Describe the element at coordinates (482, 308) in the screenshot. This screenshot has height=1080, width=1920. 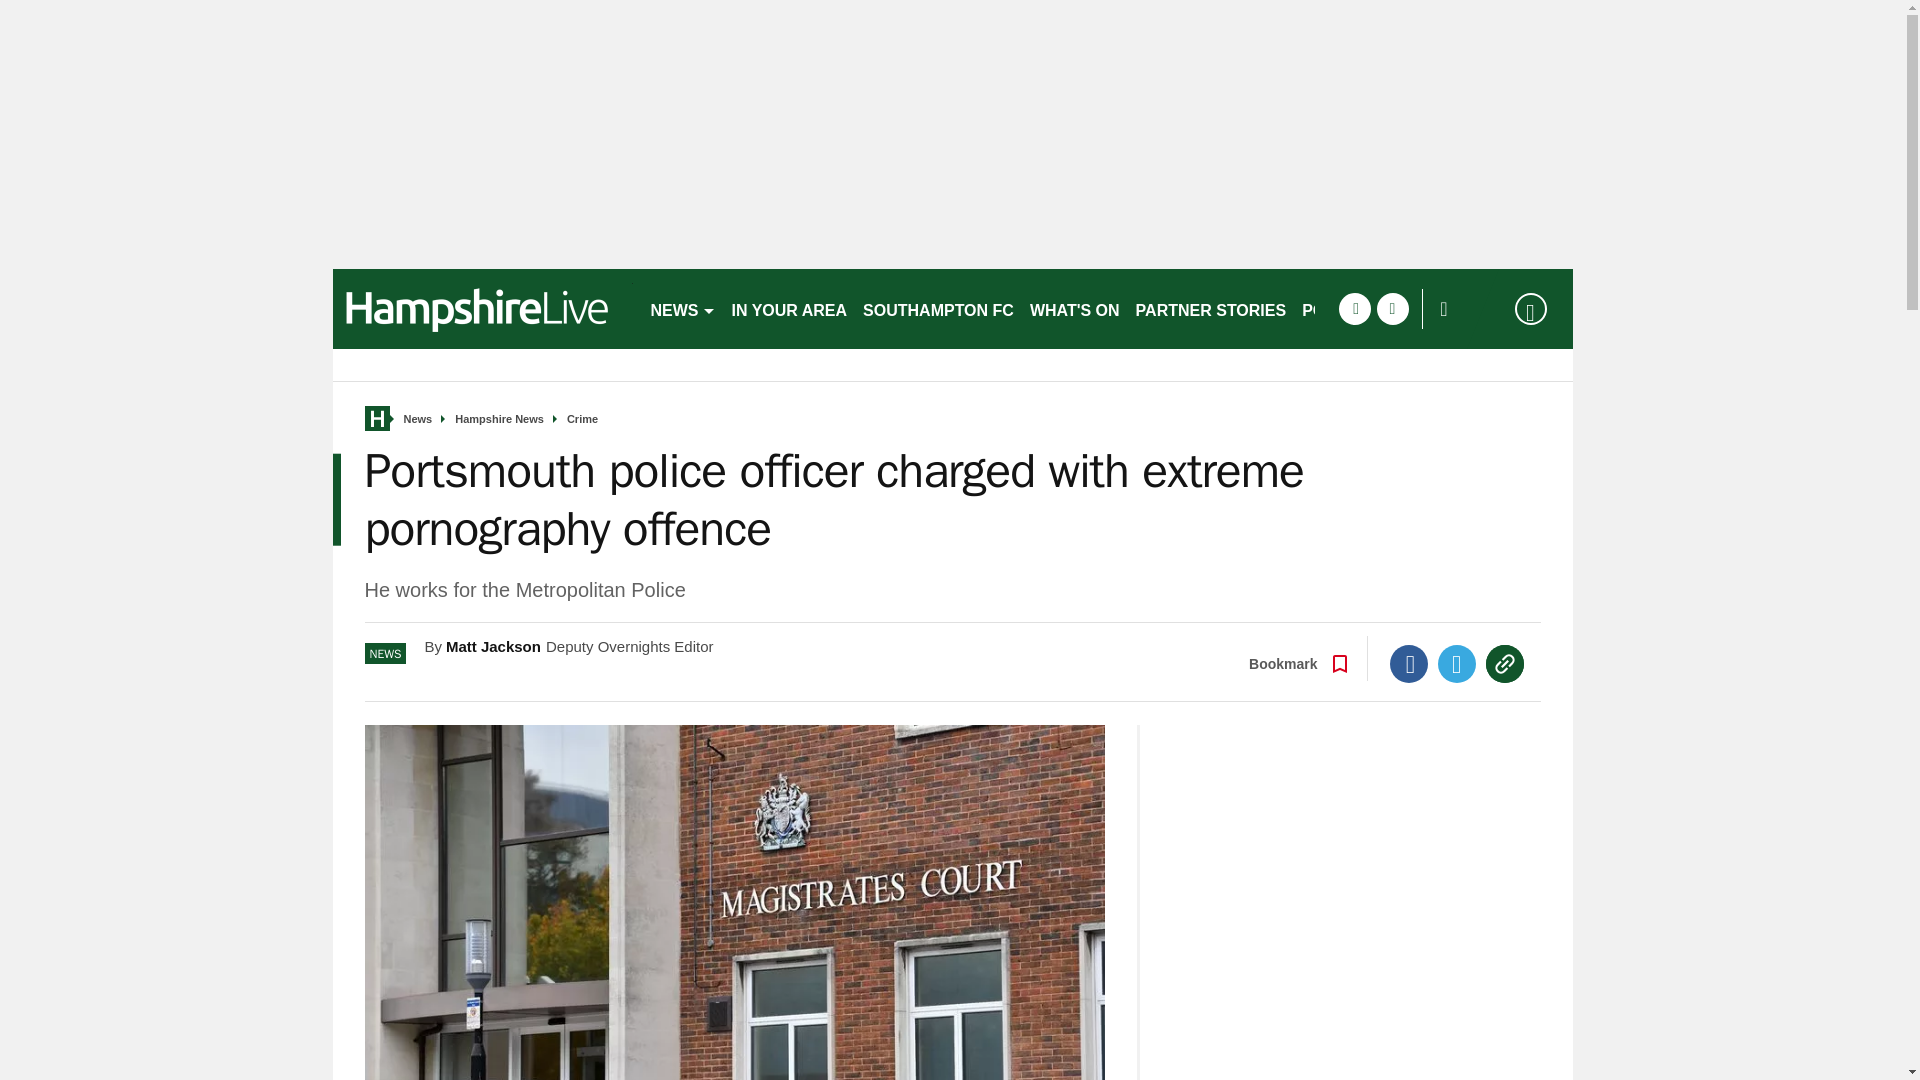
I see `hampshirelive` at that location.